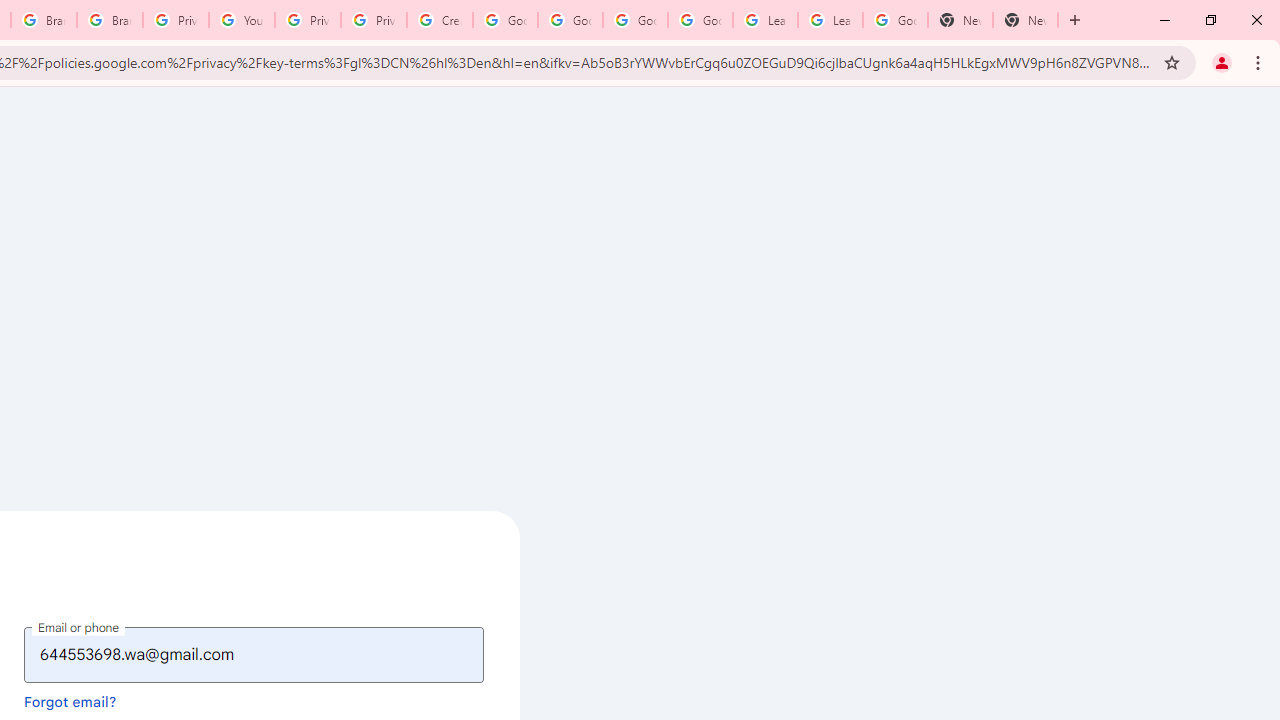 Image resolution: width=1280 pixels, height=720 pixels. What do you see at coordinates (70, 701) in the screenshot?
I see `Forgot email?` at bounding box center [70, 701].